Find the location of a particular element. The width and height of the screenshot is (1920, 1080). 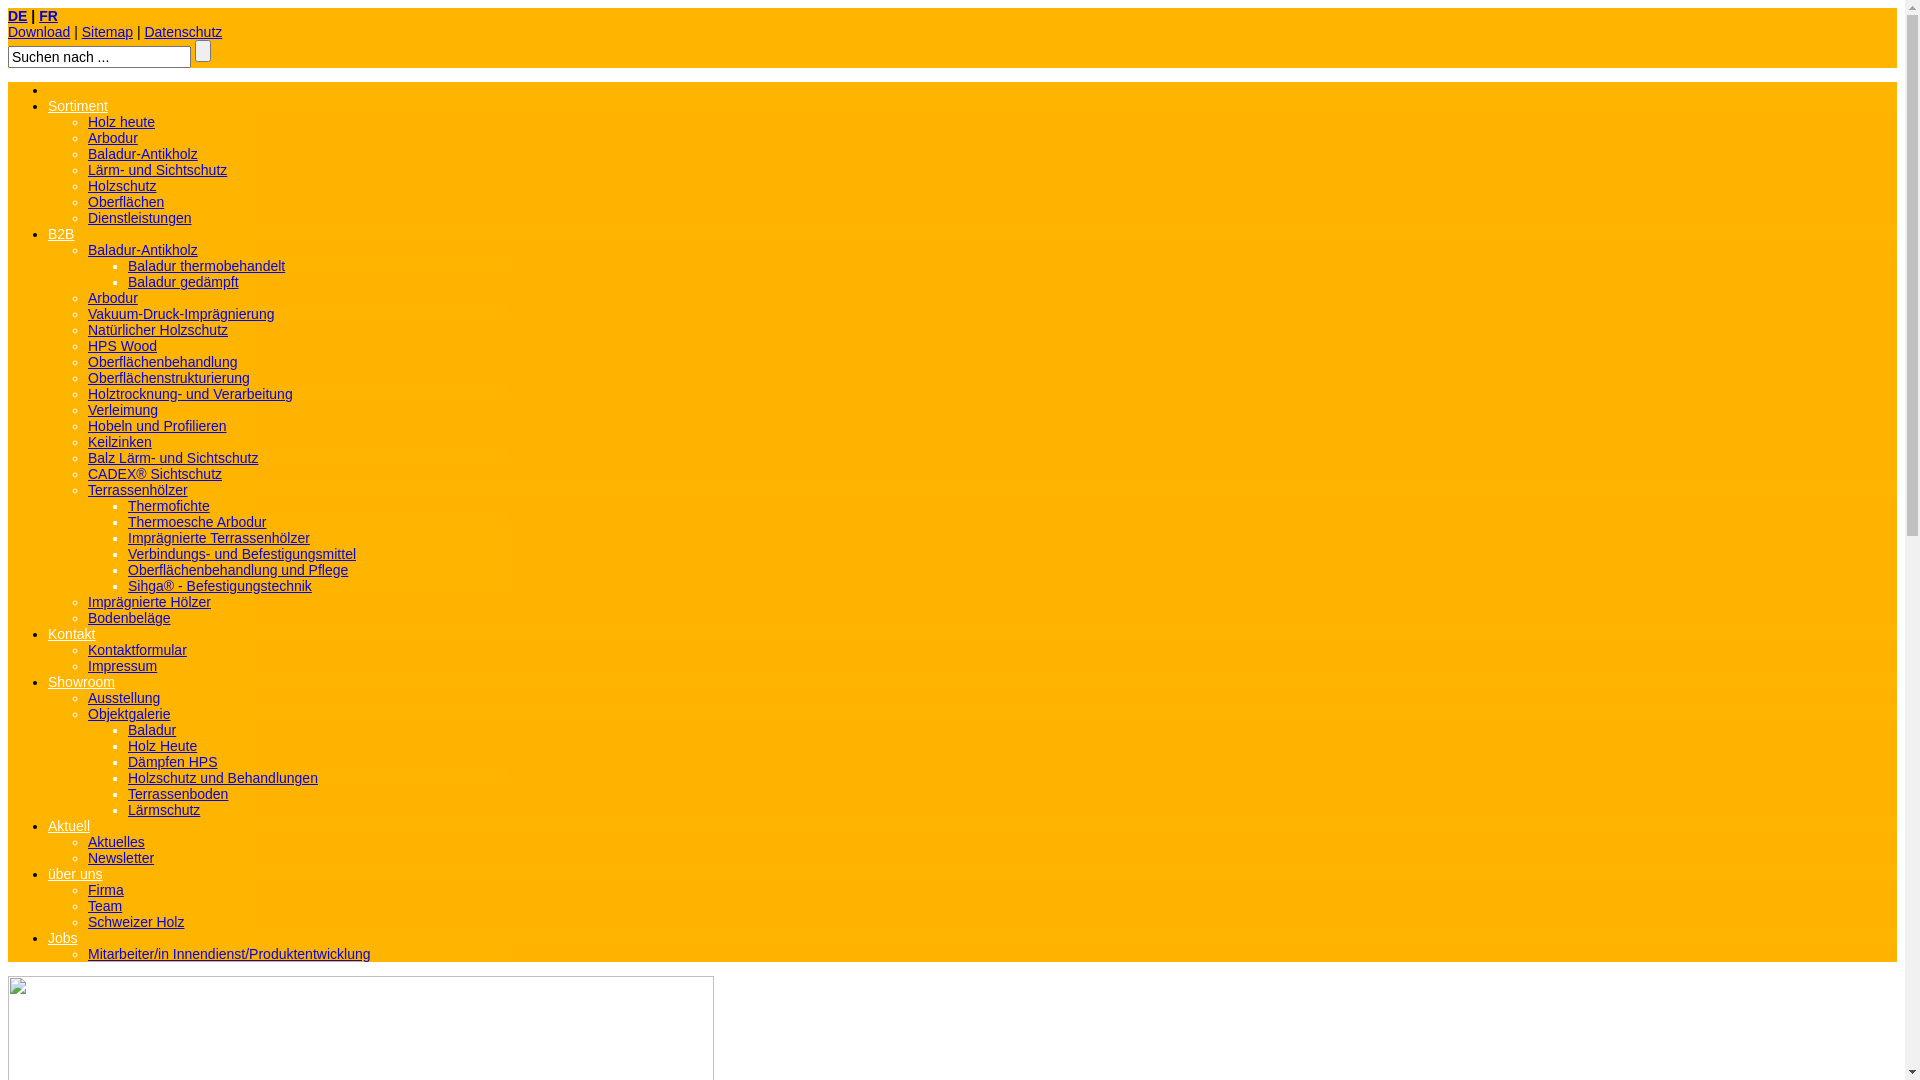

Jobs is located at coordinates (63, 938).